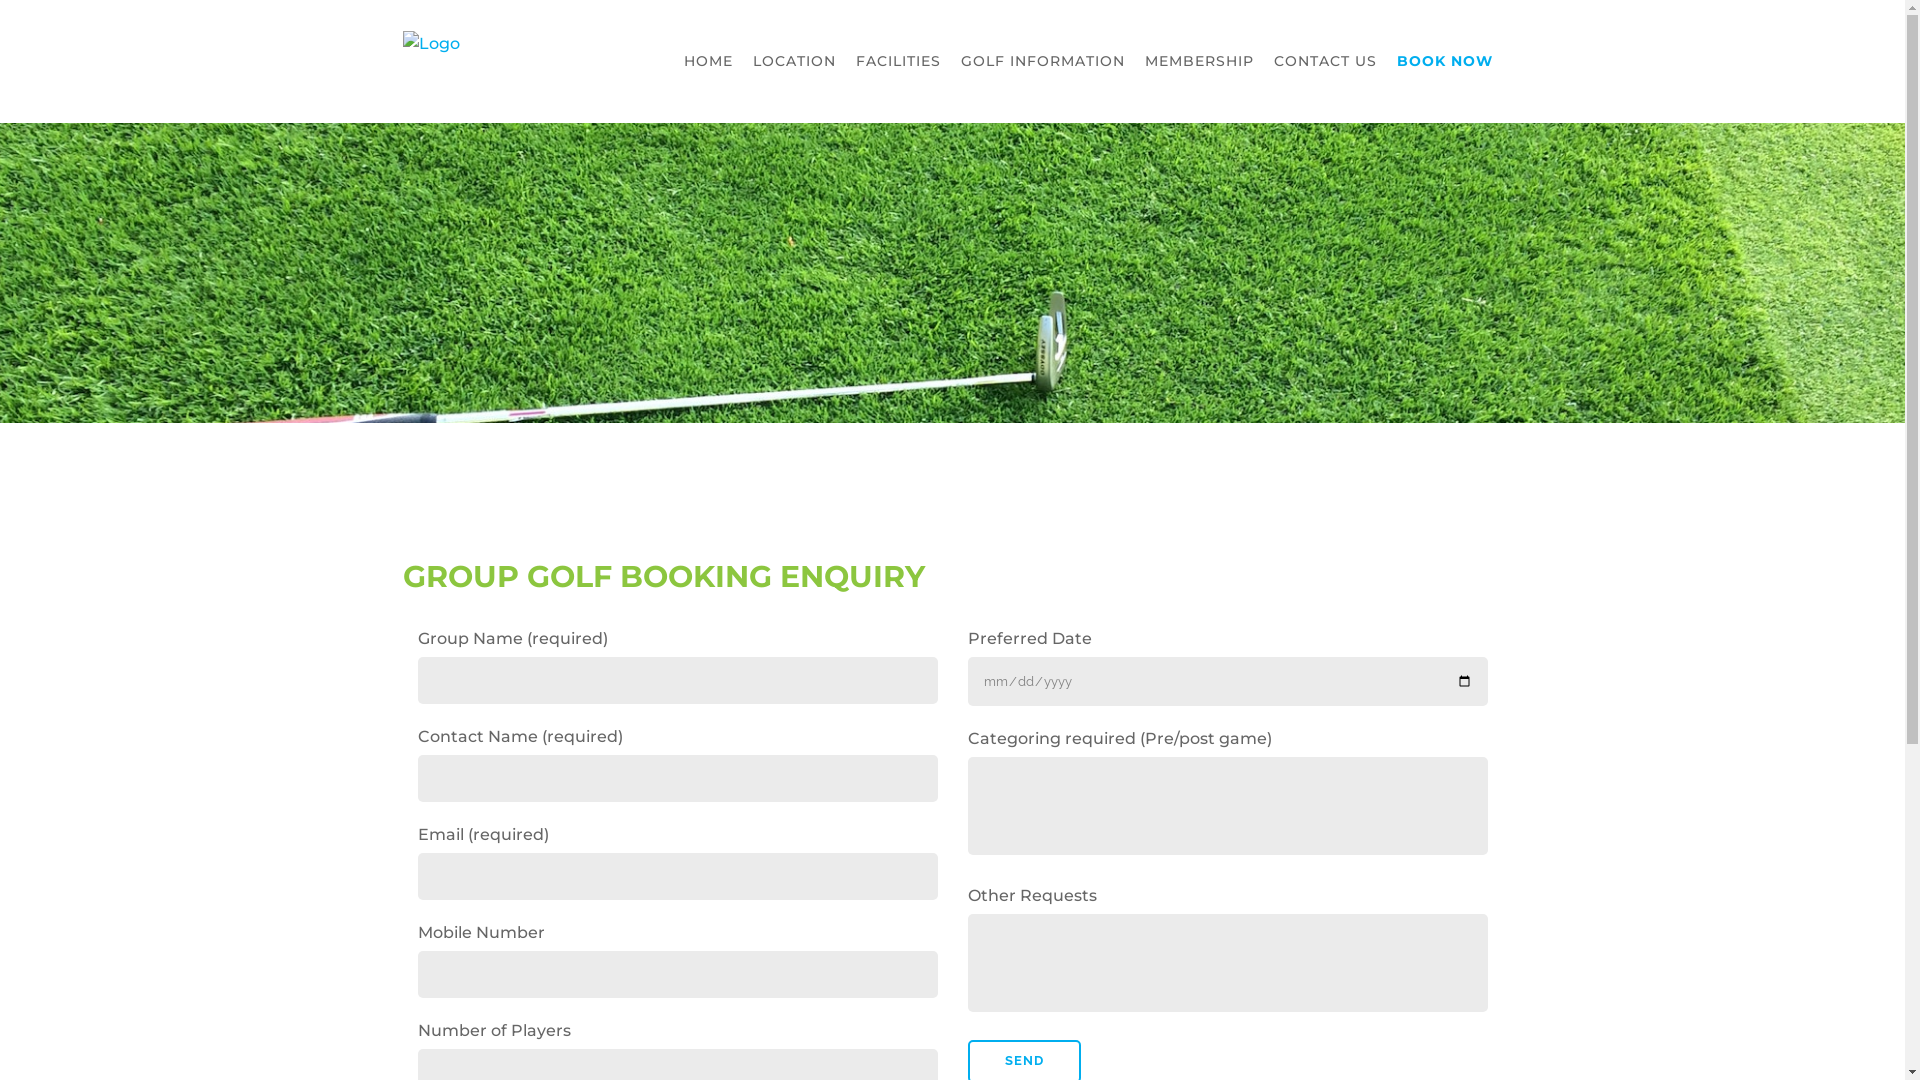  Describe the element at coordinates (1444, 62) in the screenshot. I see `BOOK NOW` at that location.